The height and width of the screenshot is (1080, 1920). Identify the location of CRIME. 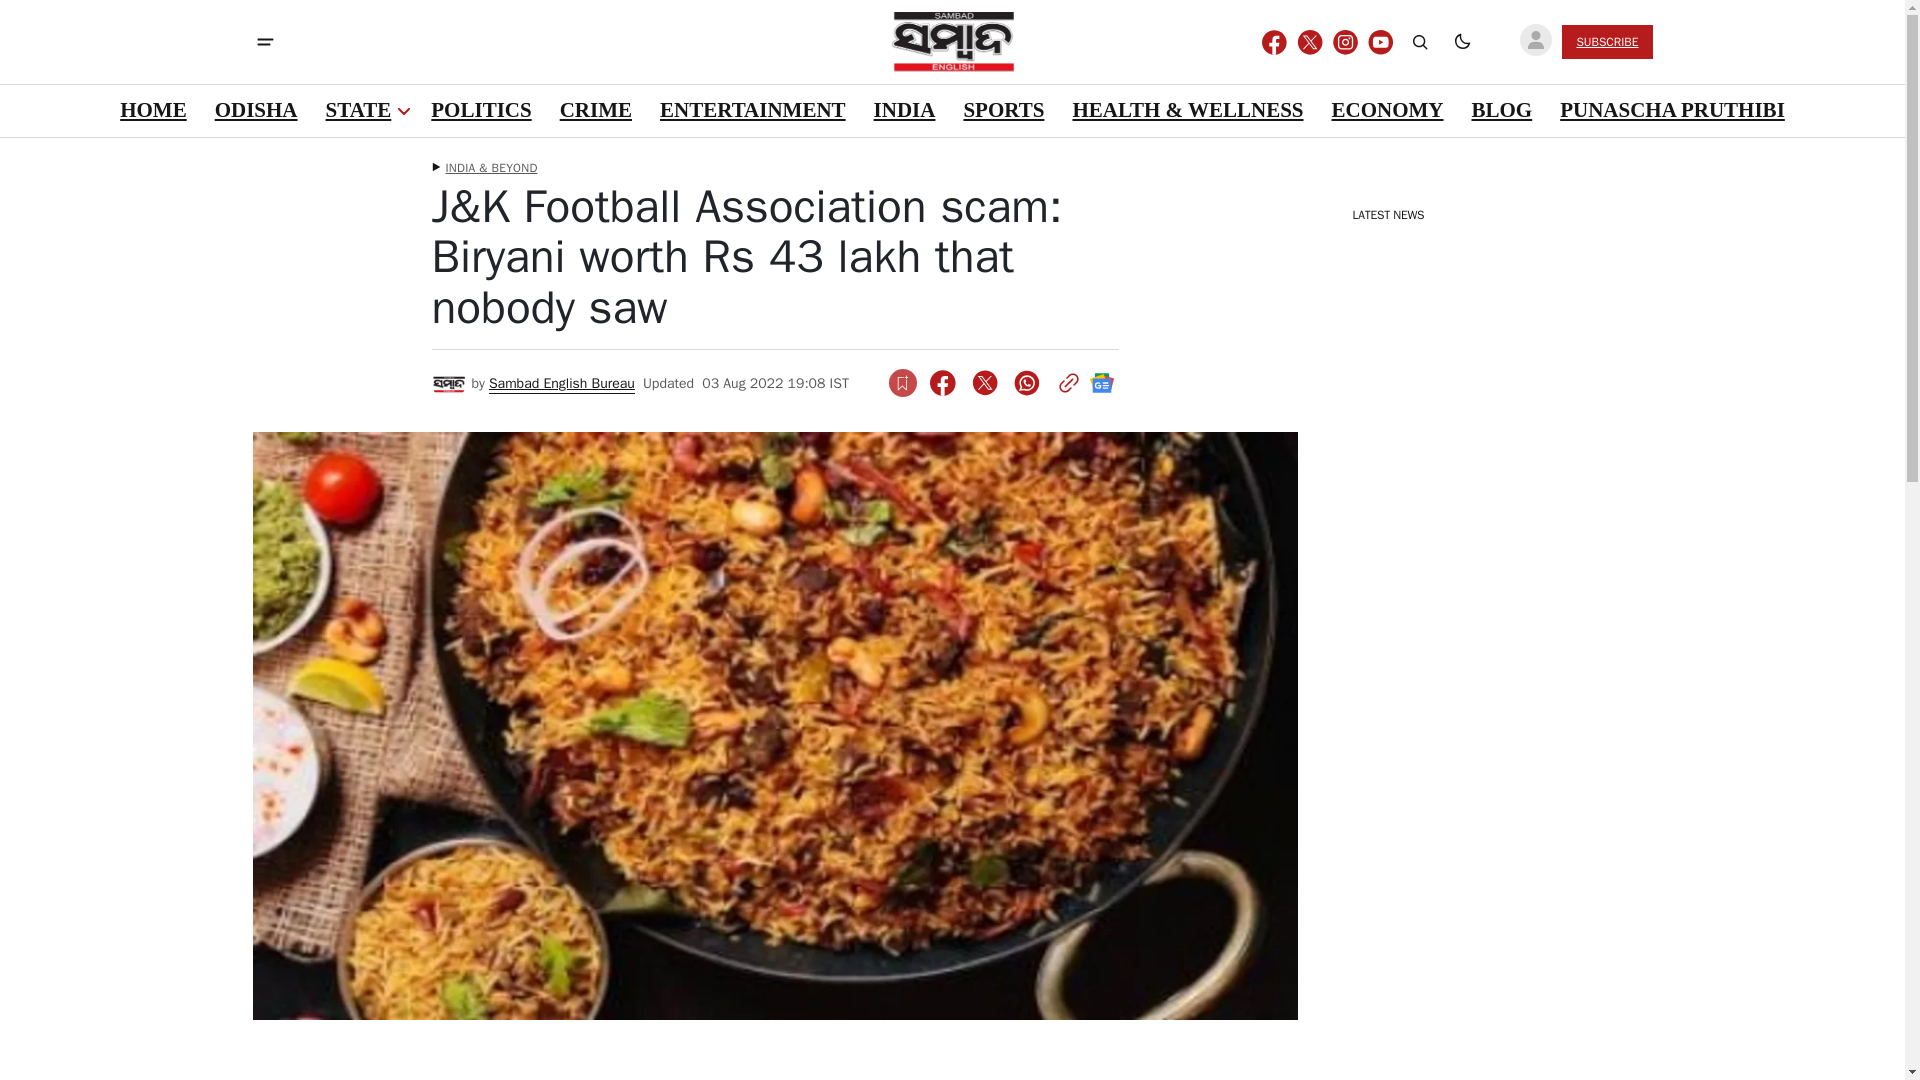
(596, 111).